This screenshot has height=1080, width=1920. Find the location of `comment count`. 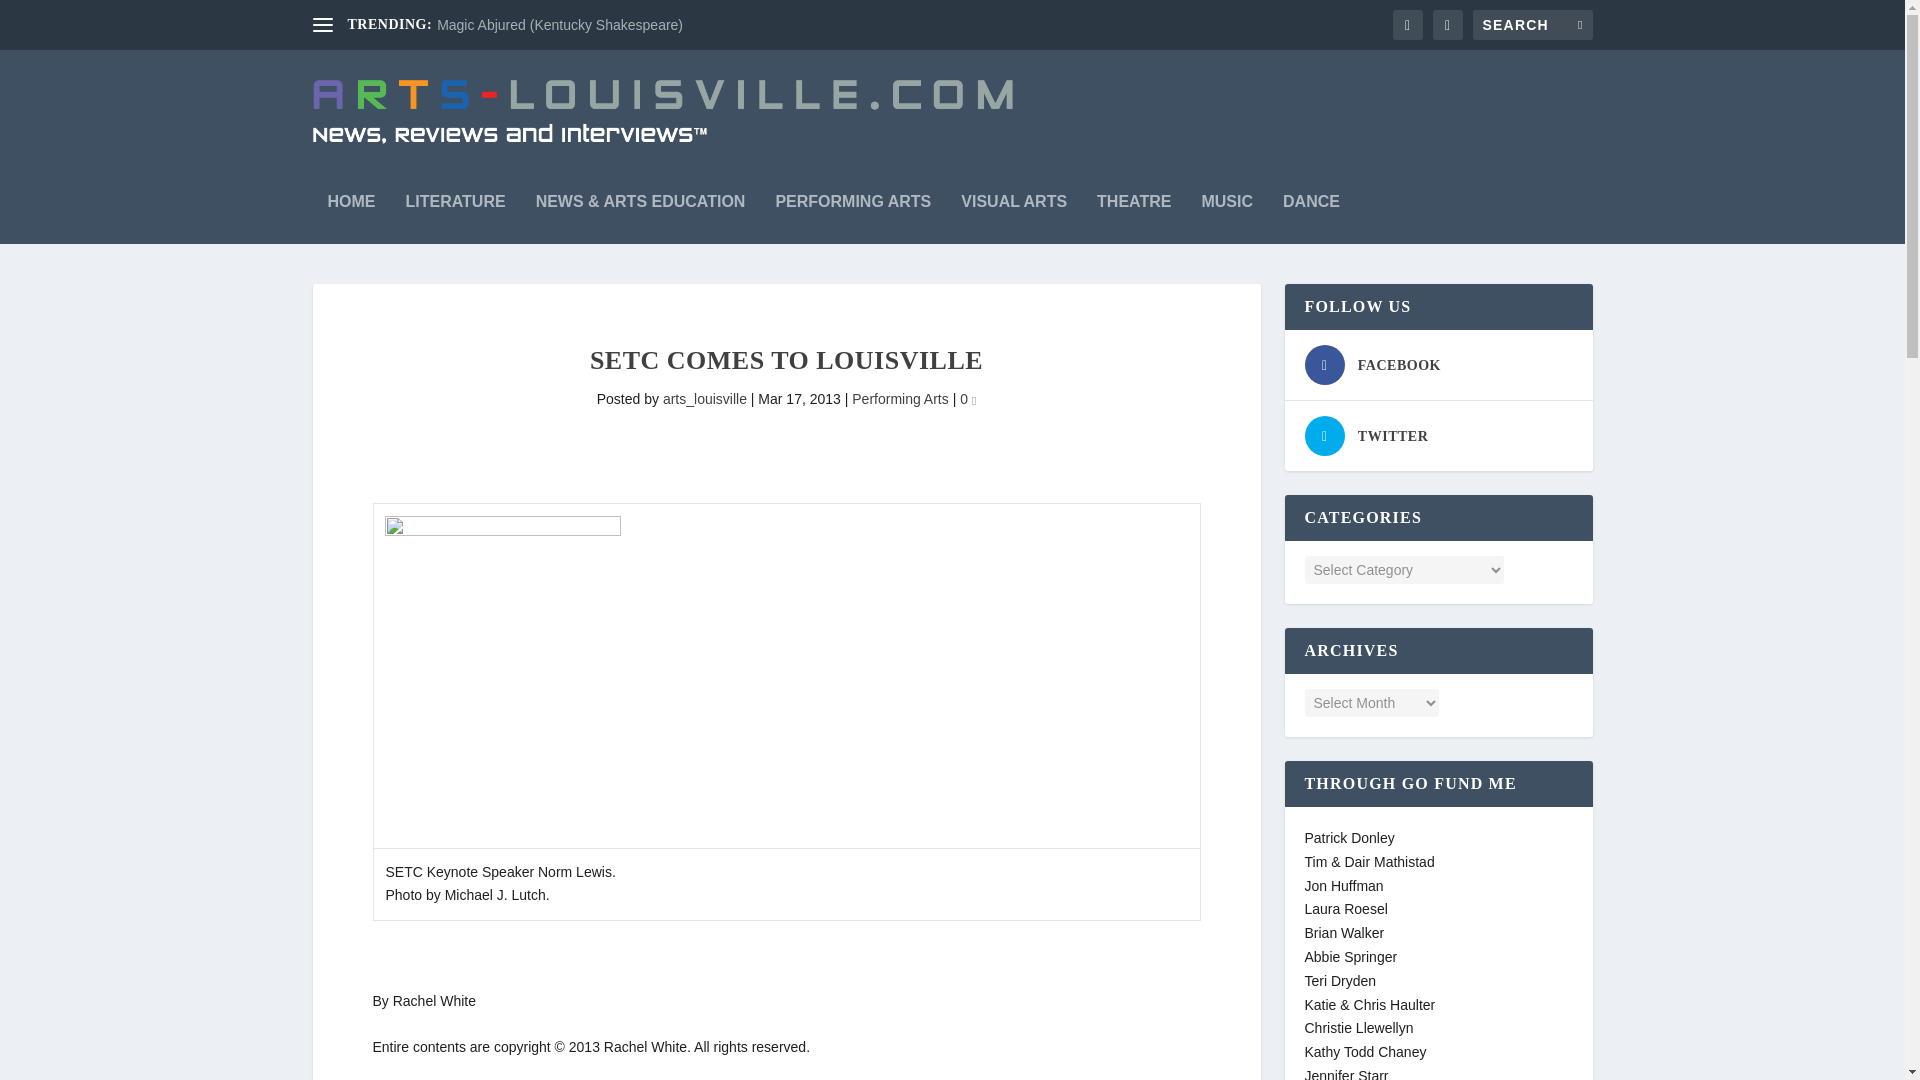

comment count is located at coordinates (973, 400).